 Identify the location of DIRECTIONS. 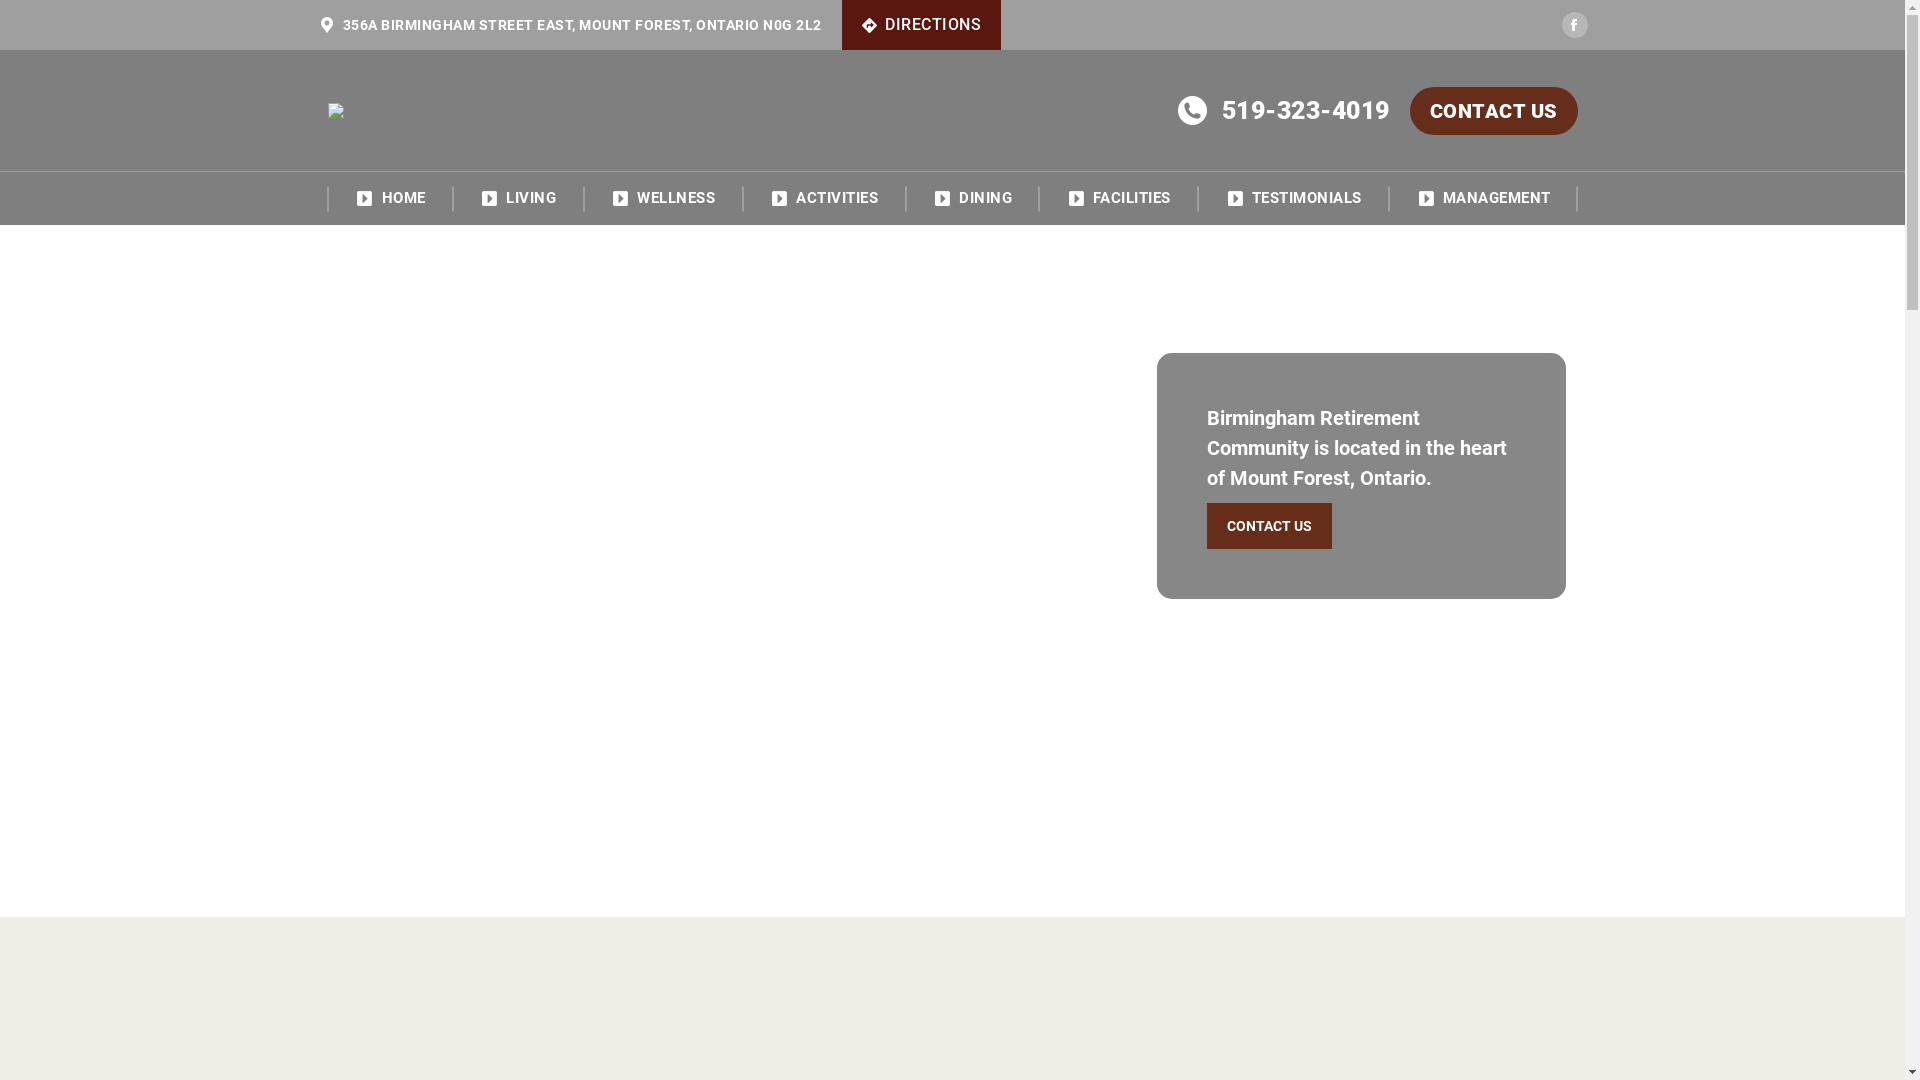
(922, 25).